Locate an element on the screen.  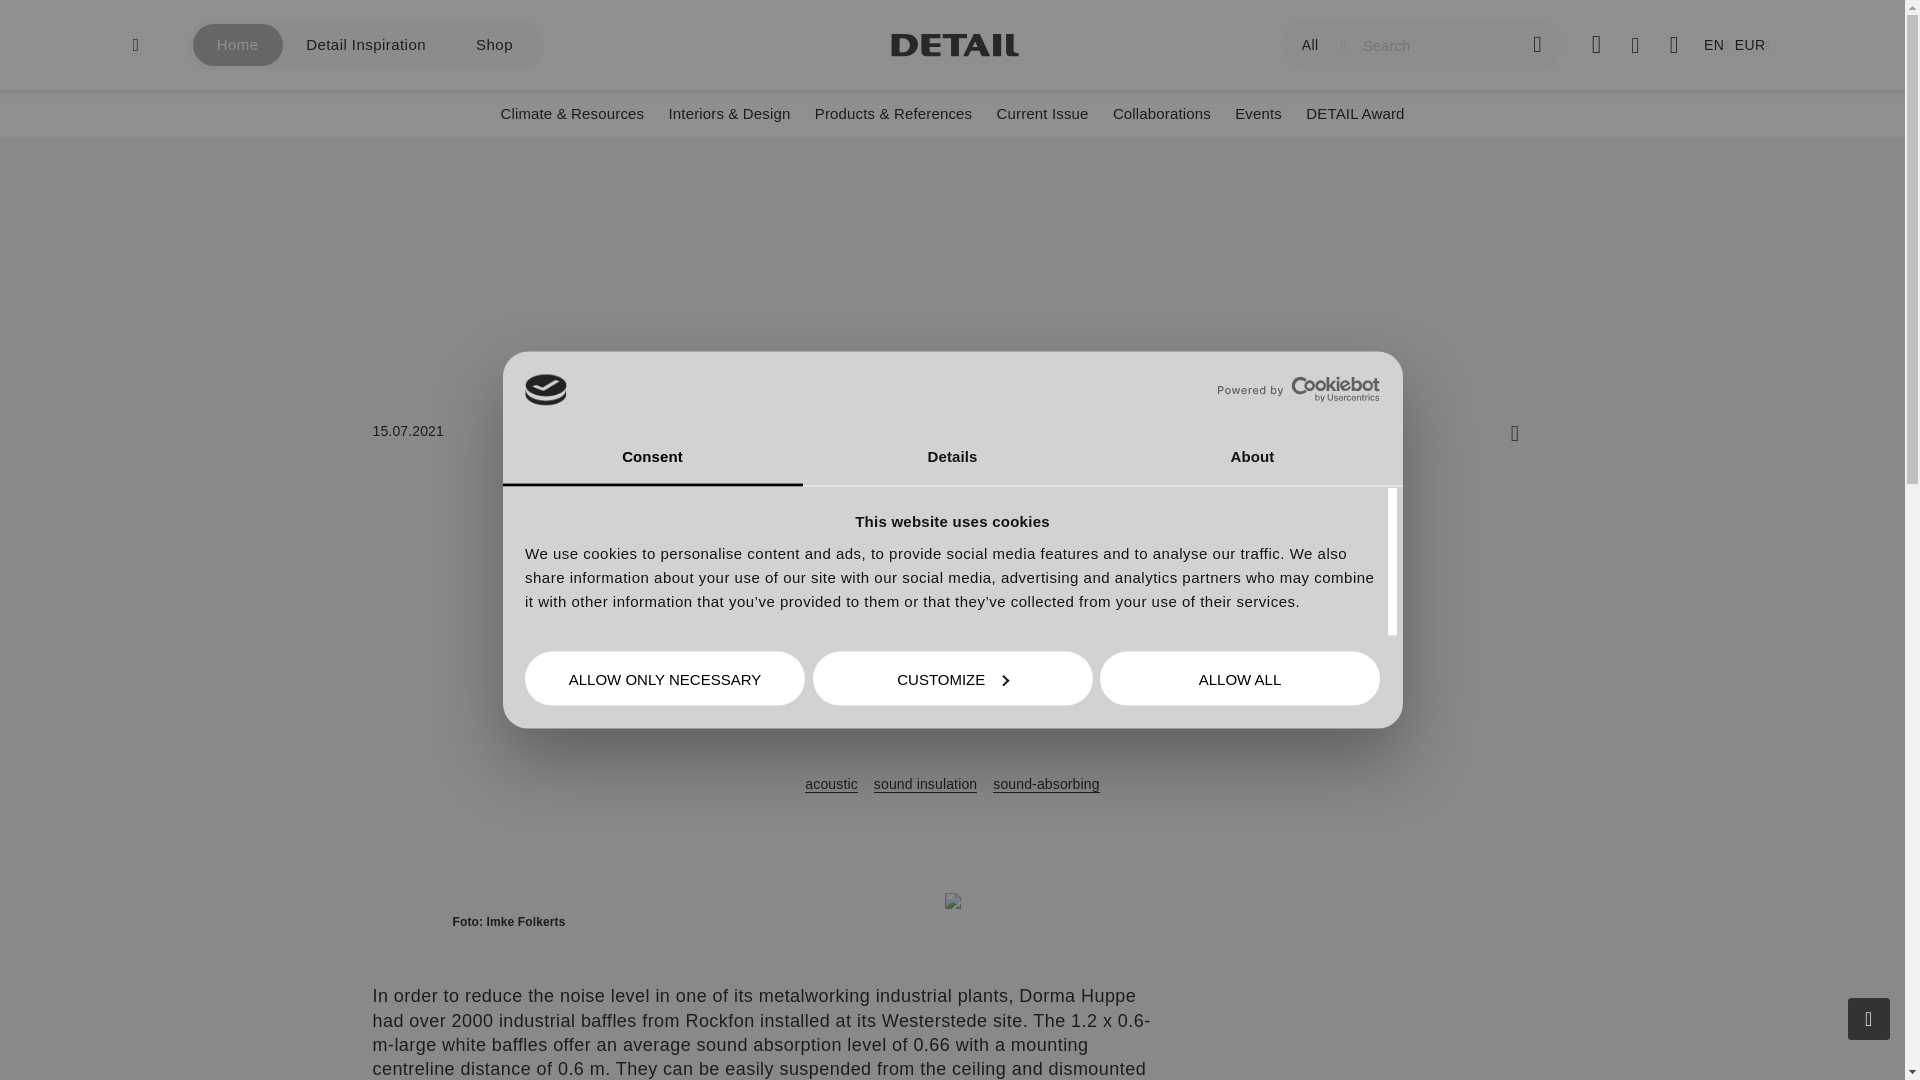
Details is located at coordinates (952, 457).